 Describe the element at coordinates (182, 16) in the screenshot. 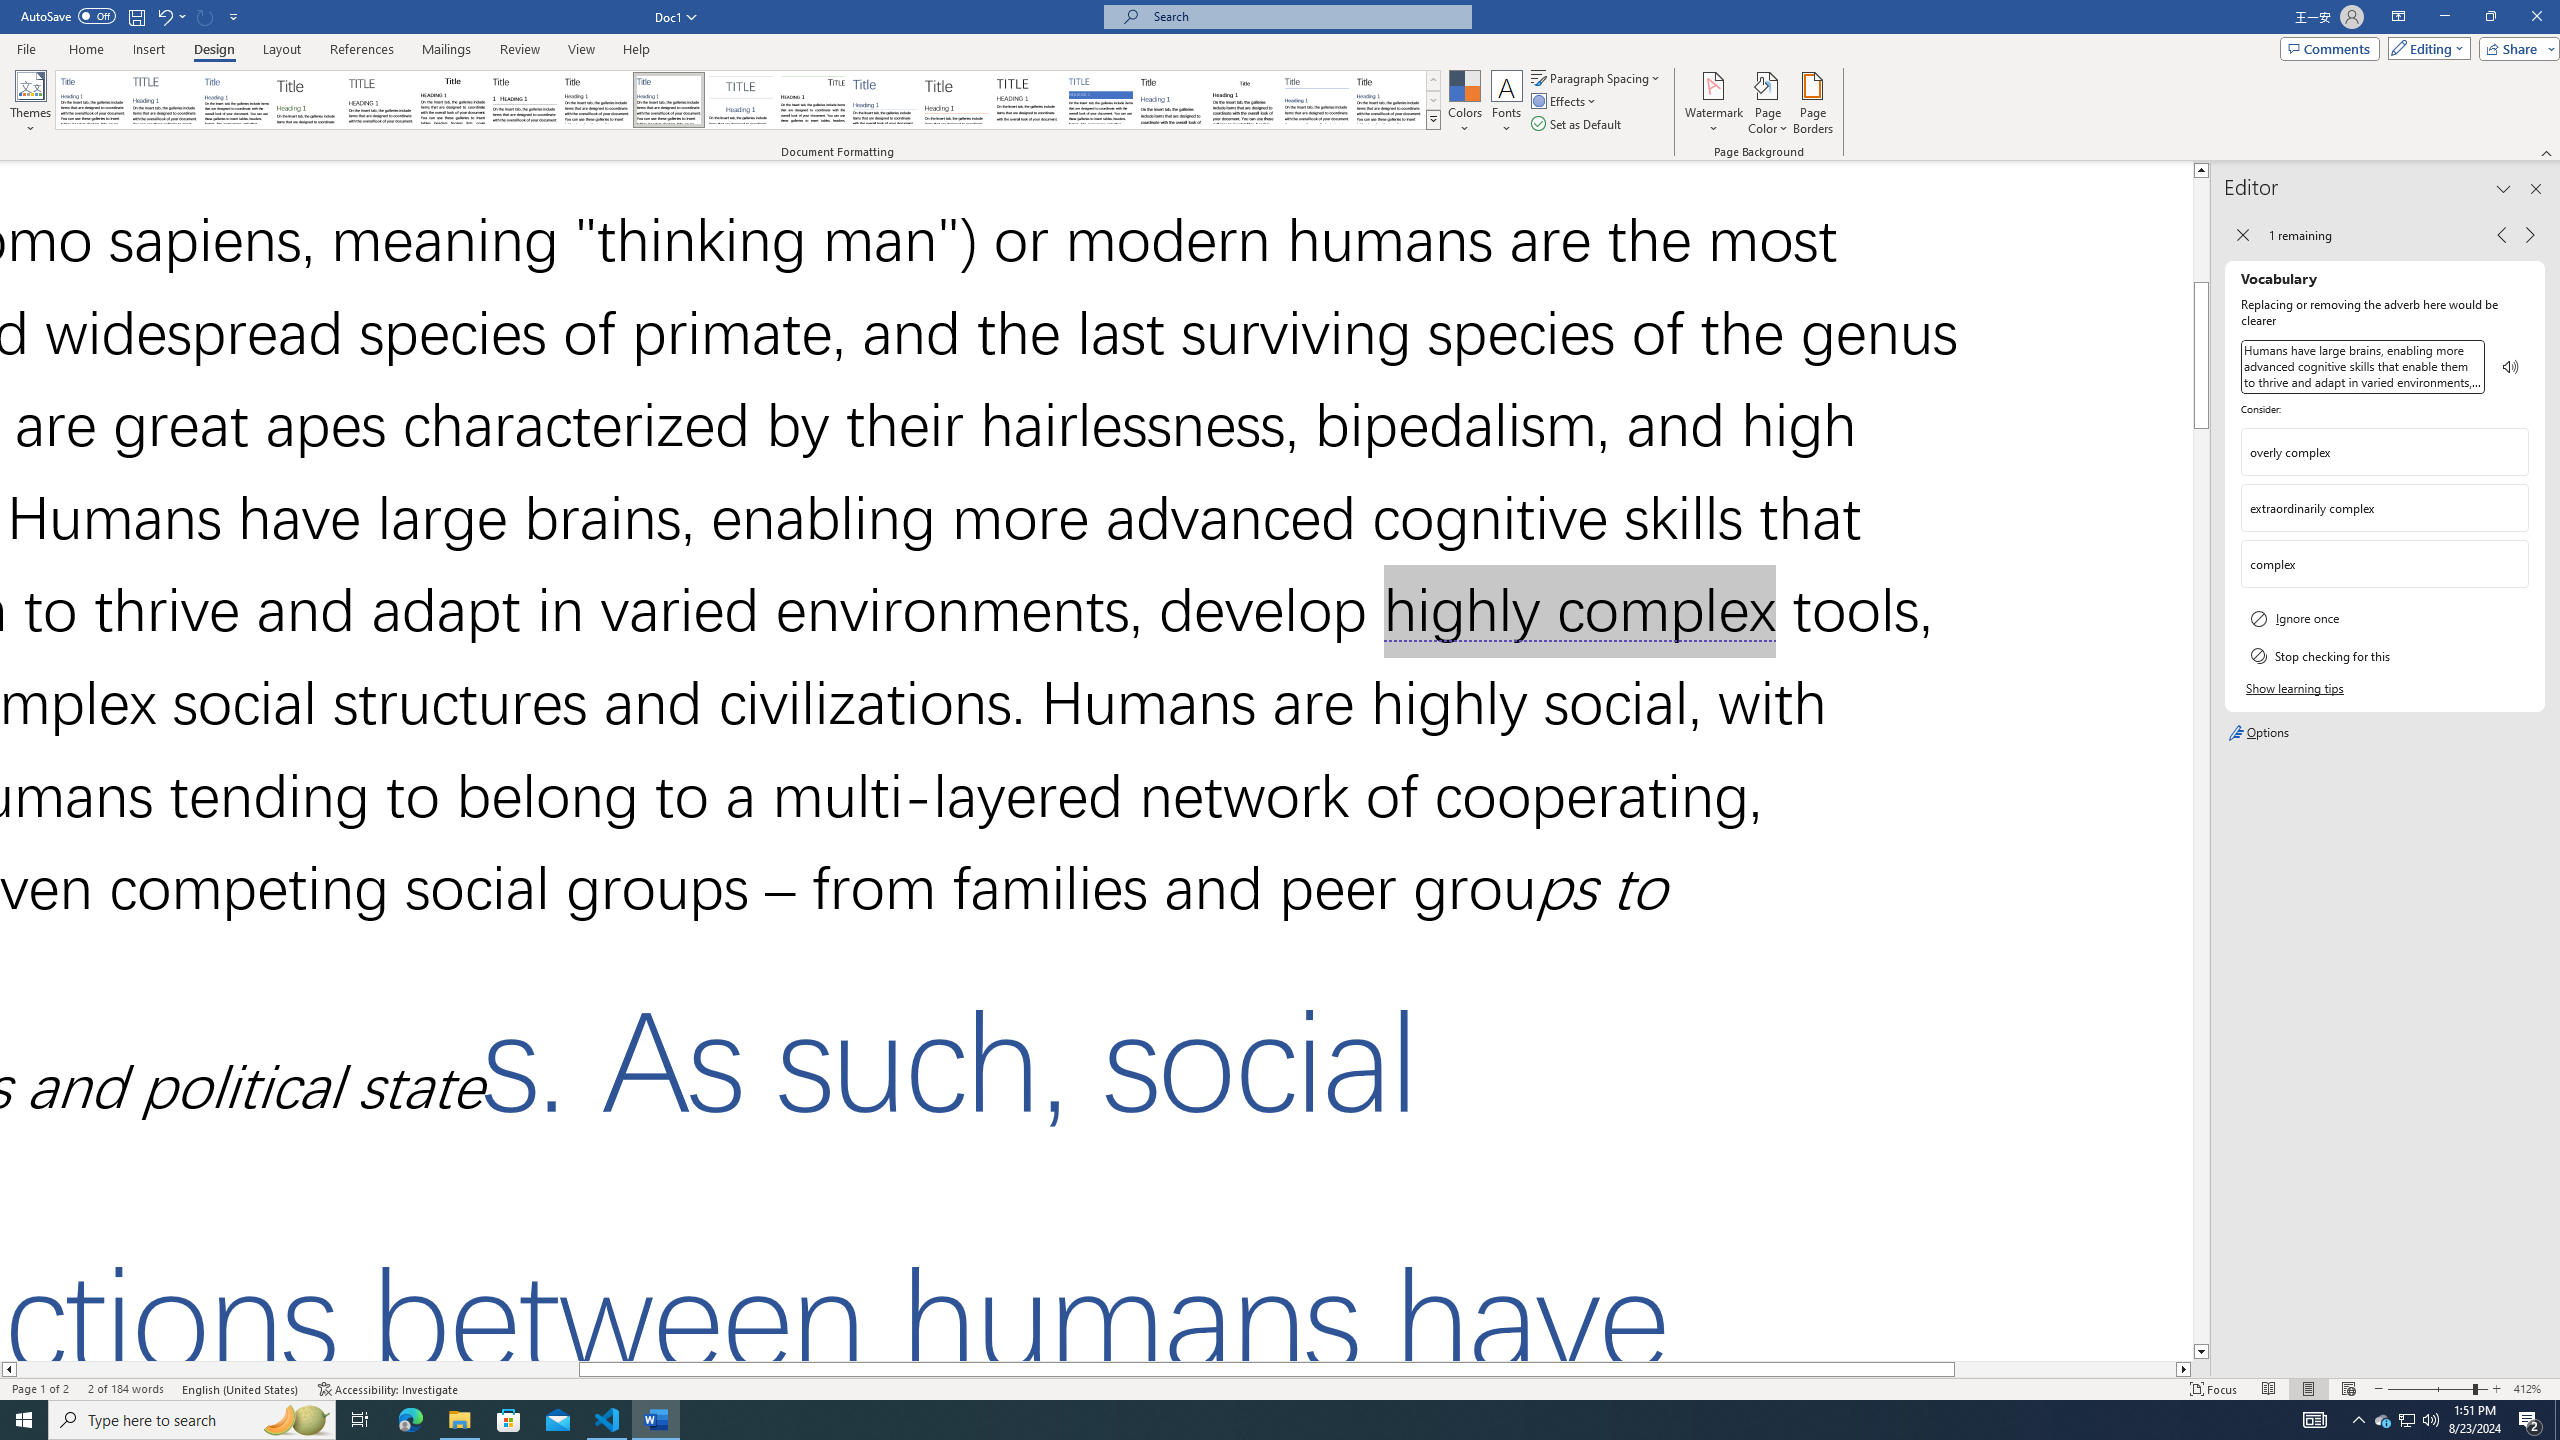

I see `More Options` at that location.